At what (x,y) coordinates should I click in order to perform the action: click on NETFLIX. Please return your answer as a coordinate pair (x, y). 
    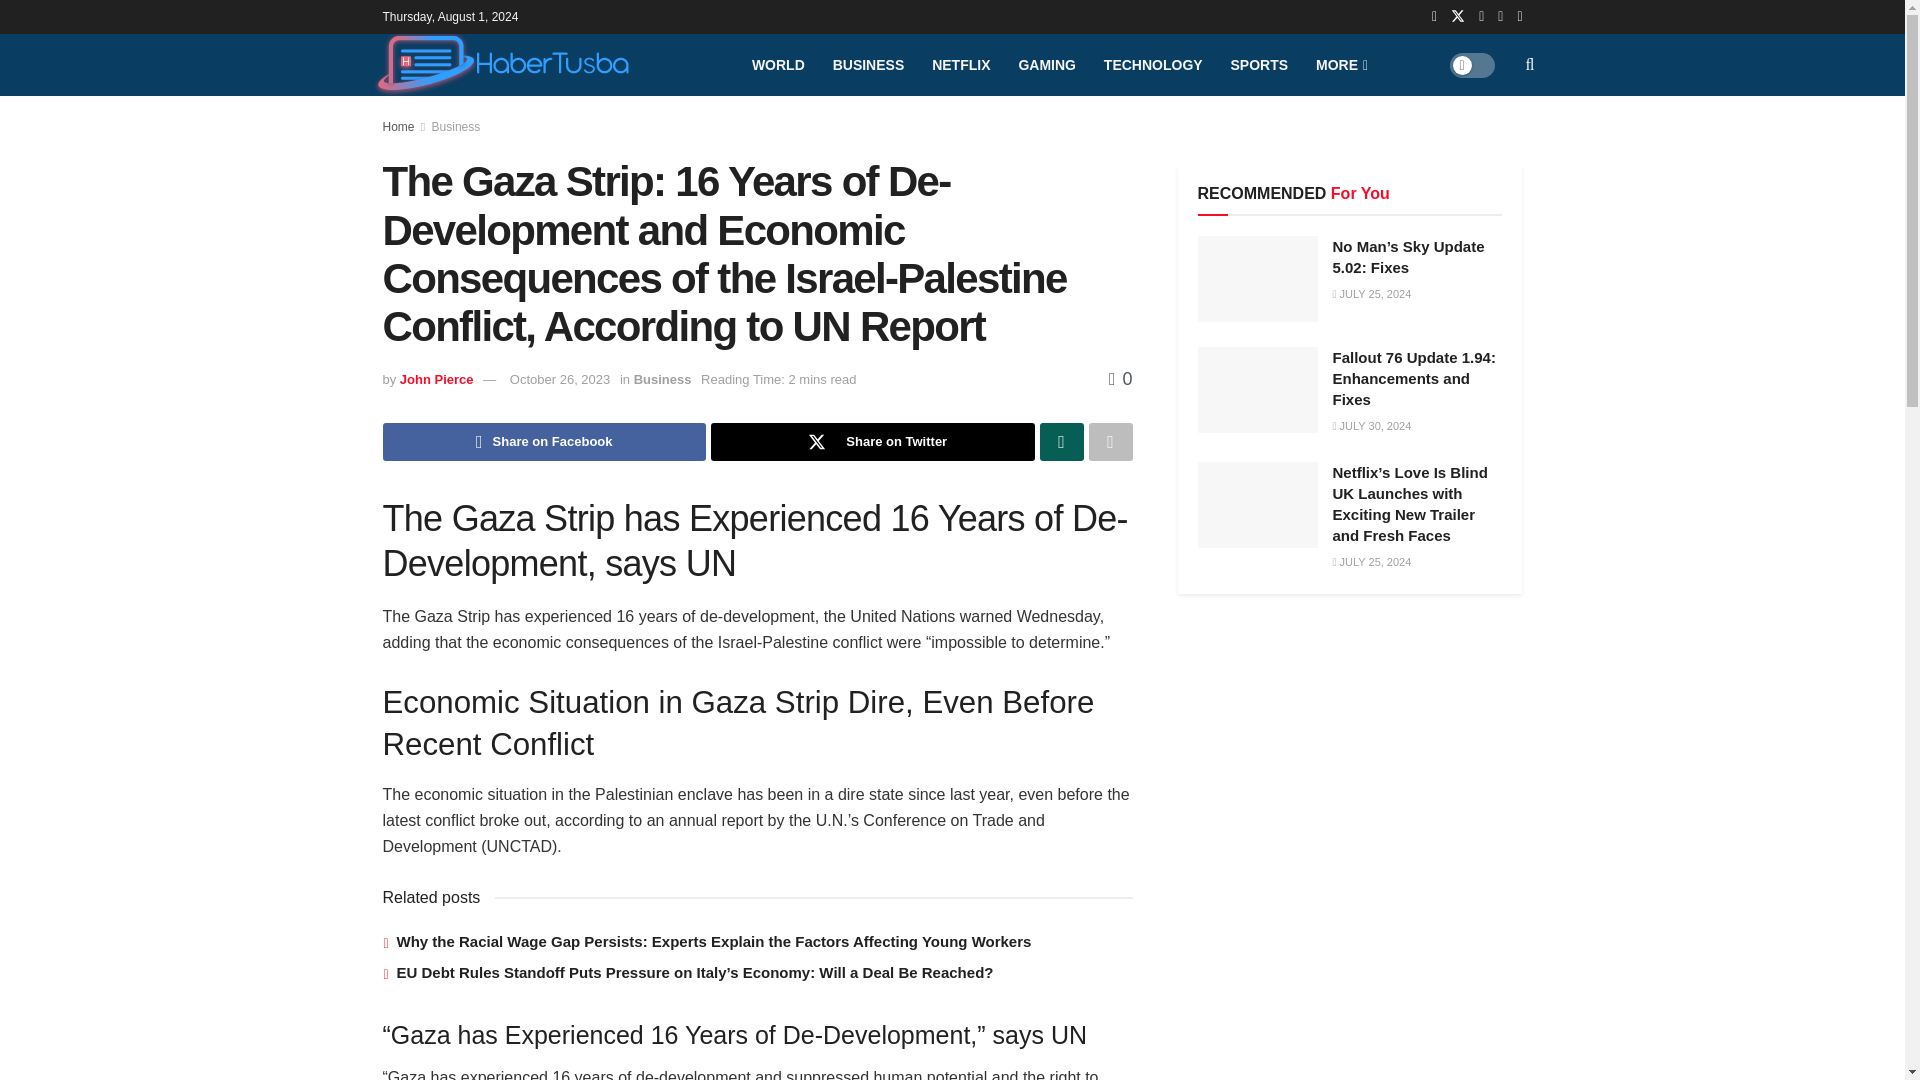
    Looking at the image, I should click on (960, 64).